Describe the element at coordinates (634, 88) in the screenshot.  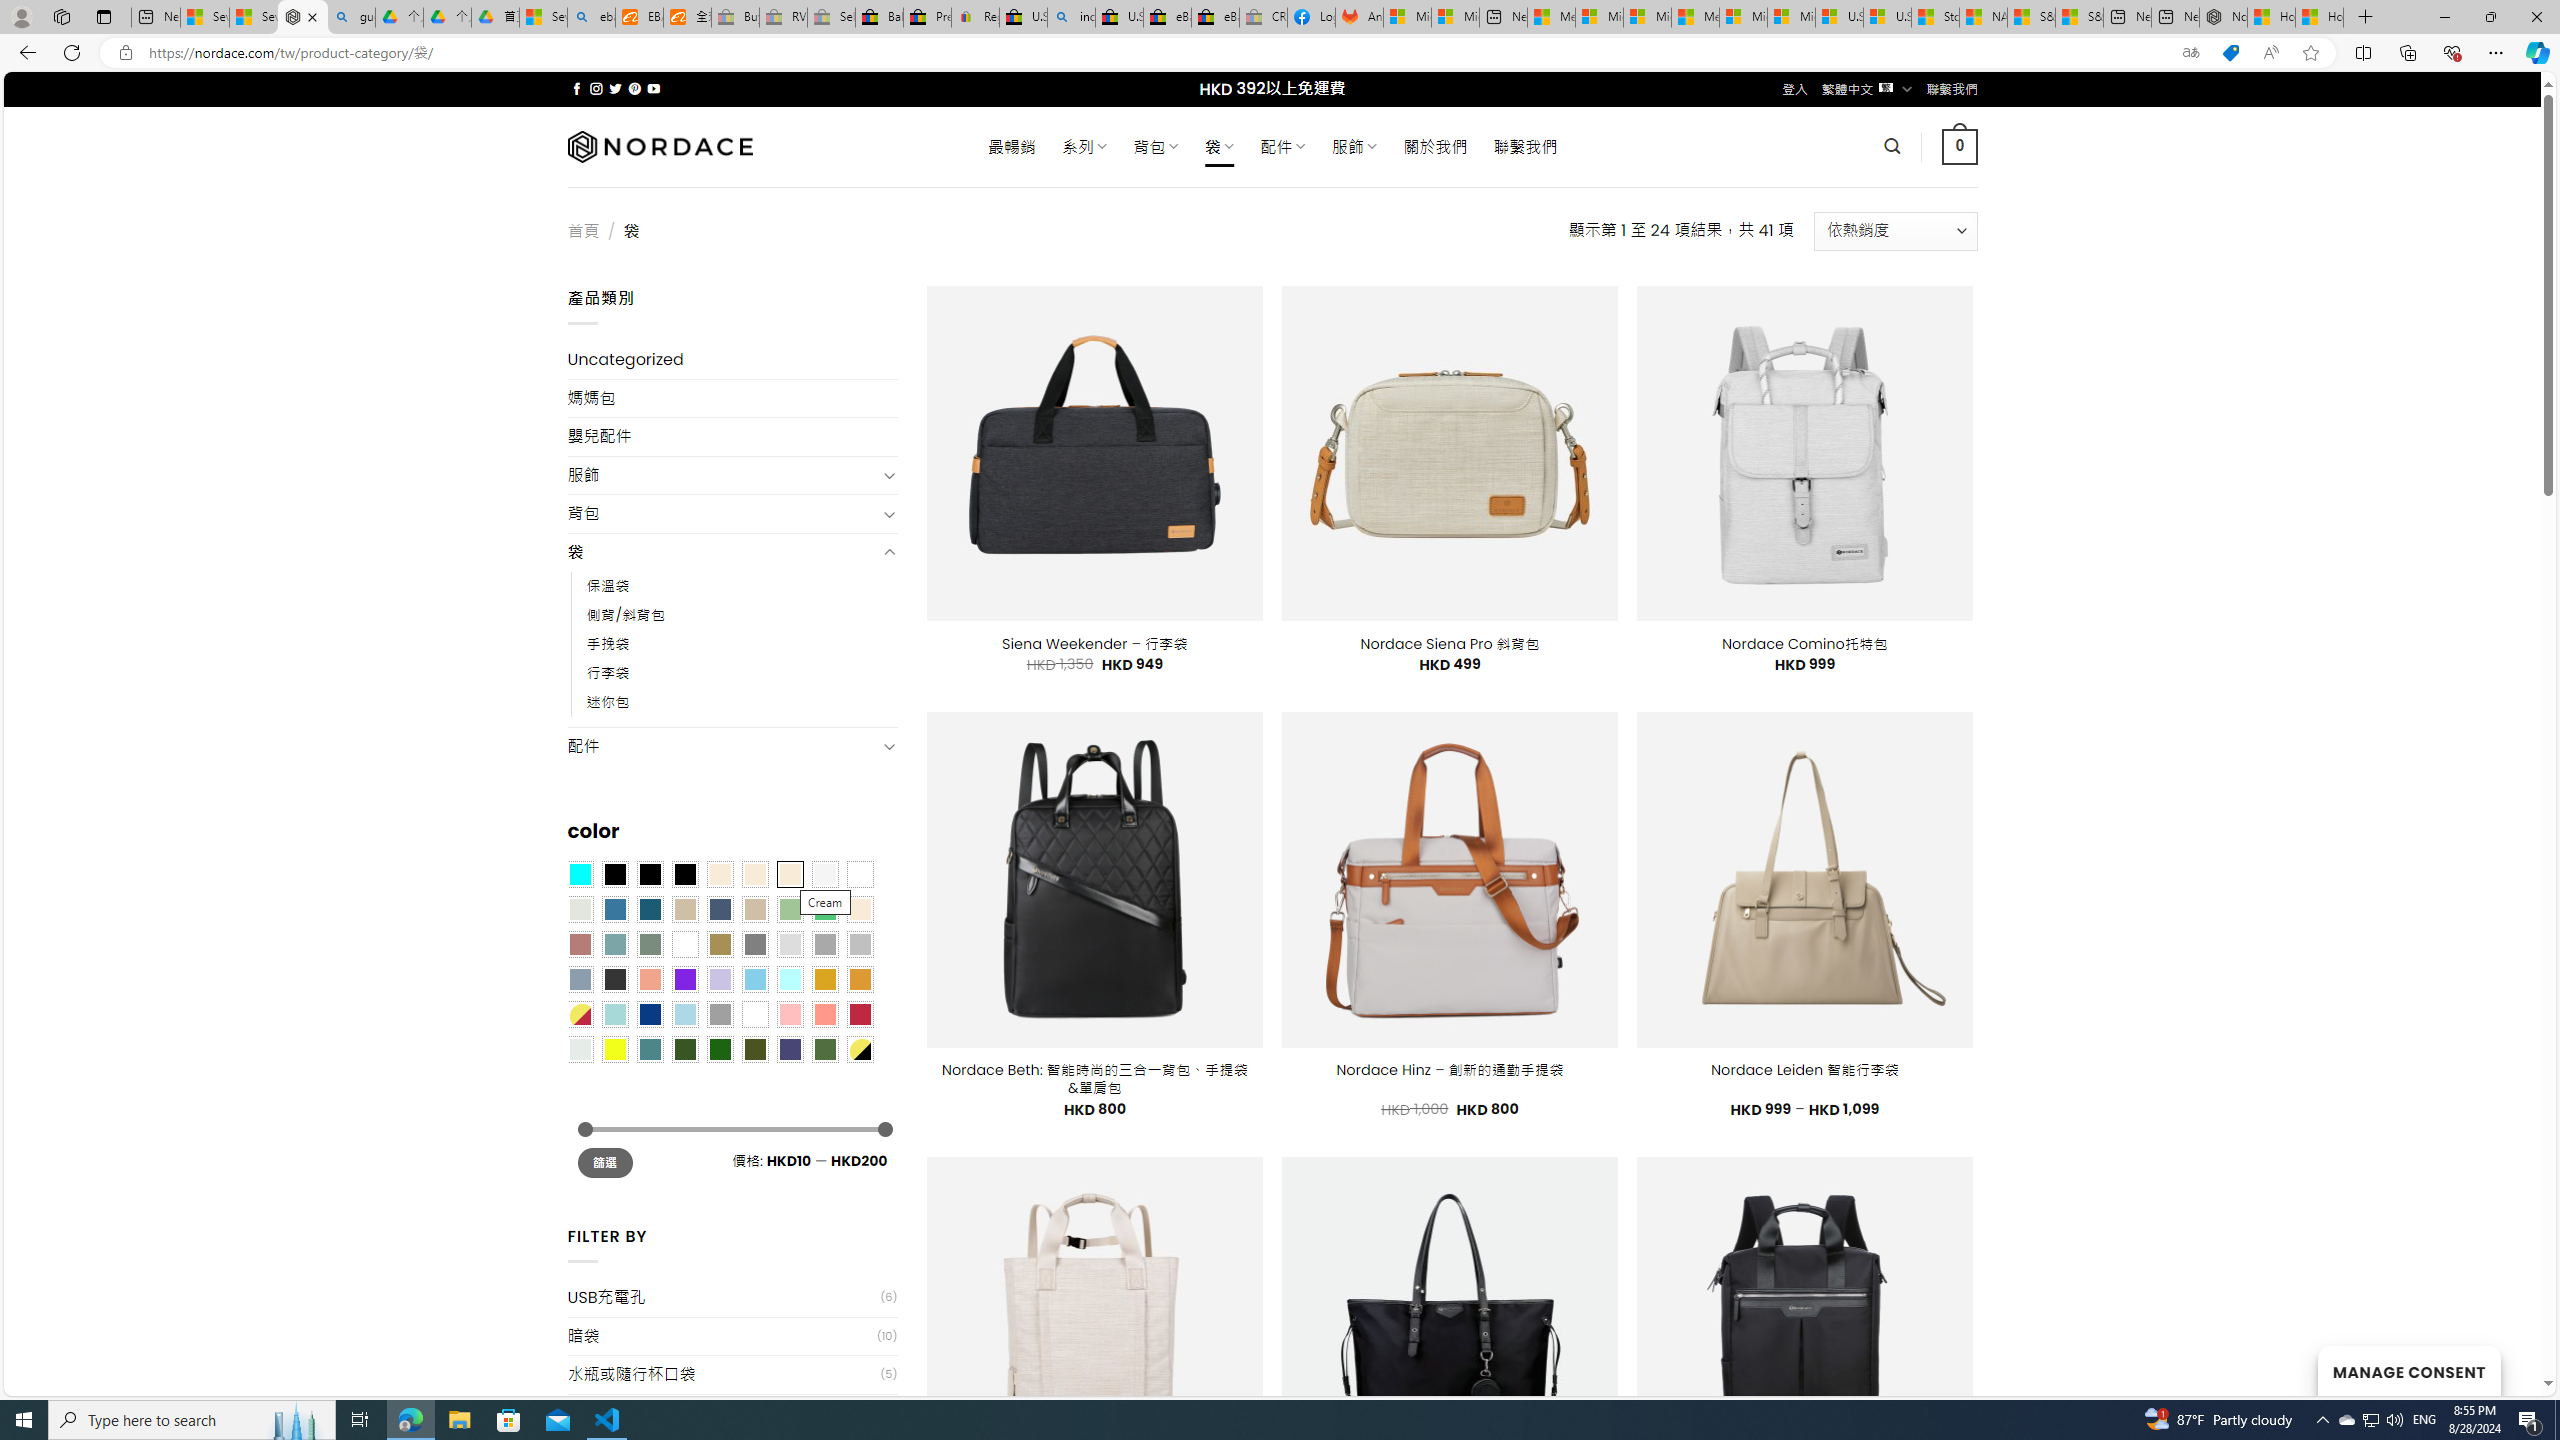
I see `Follow on Pinterest` at that location.